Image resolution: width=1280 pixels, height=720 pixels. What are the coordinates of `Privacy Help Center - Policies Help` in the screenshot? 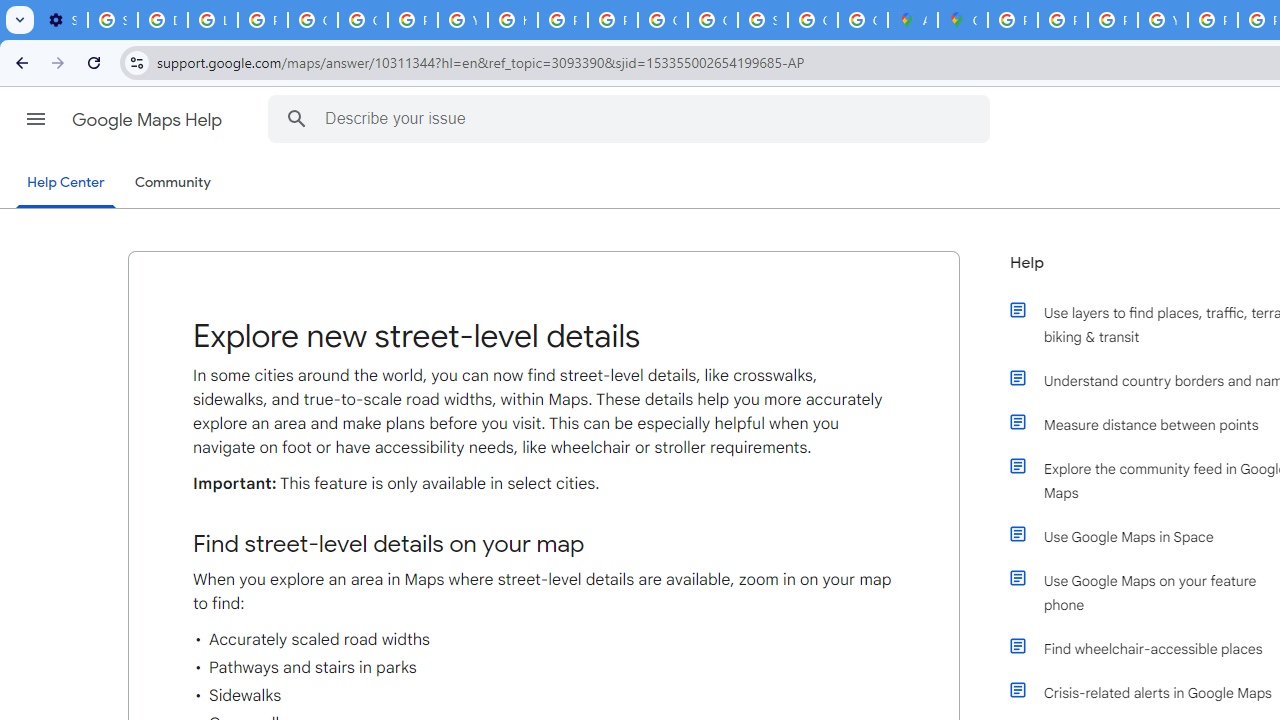 It's located at (1062, 20).